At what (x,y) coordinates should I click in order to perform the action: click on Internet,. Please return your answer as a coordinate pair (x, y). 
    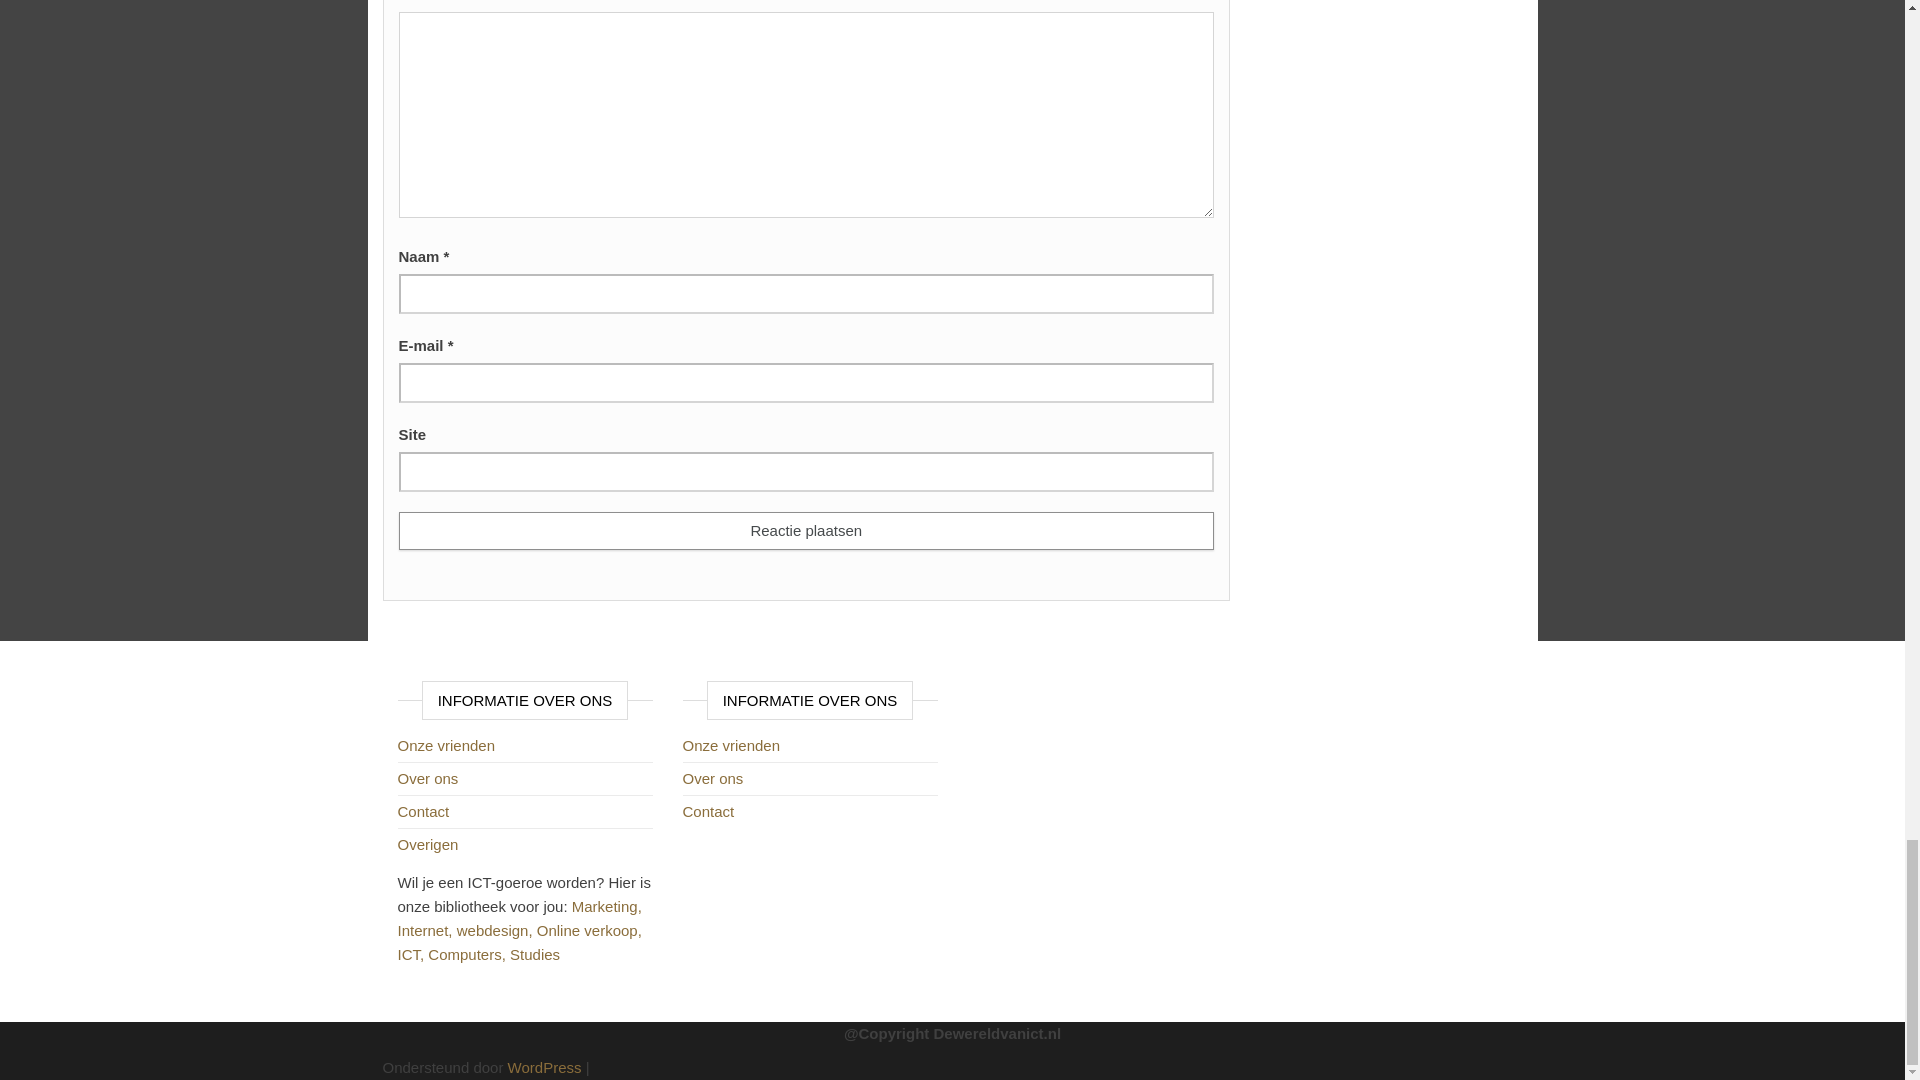
    Looking at the image, I should click on (426, 930).